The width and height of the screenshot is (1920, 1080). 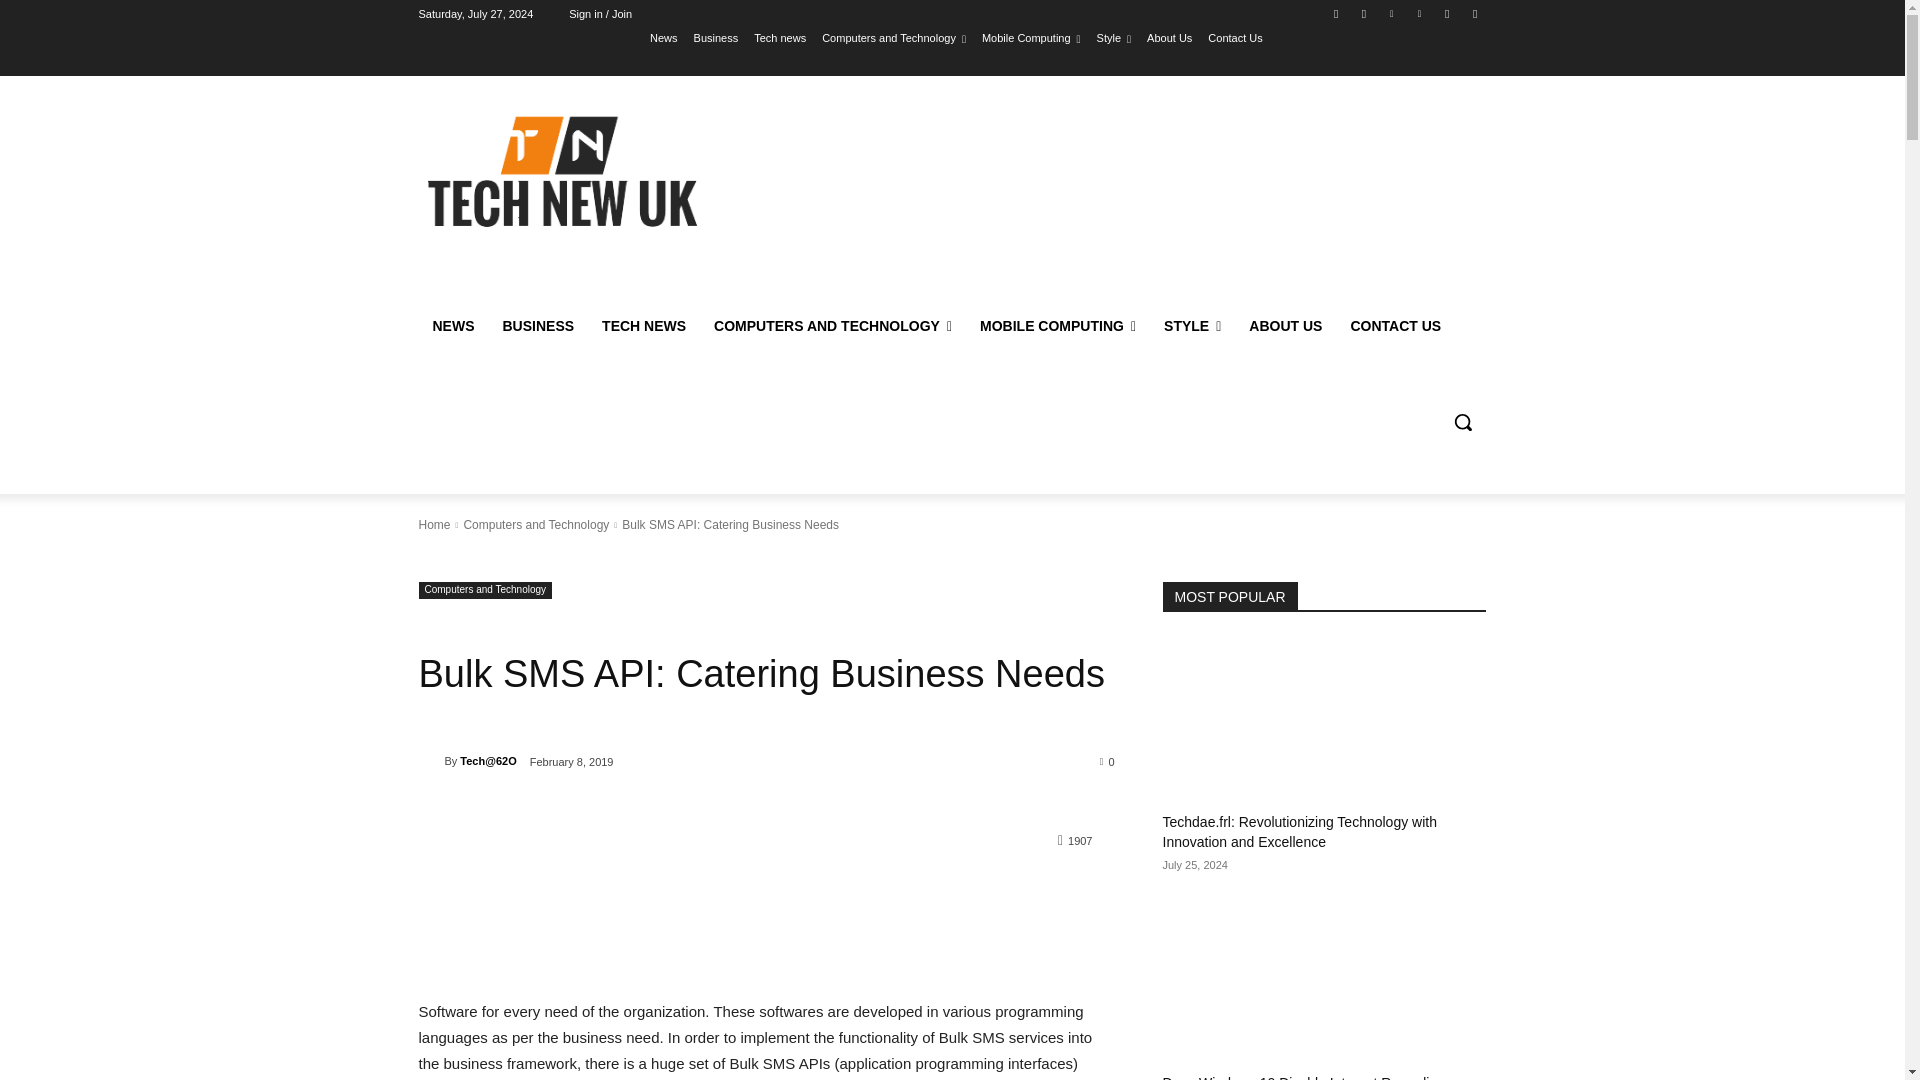 What do you see at coordinates (1474, 13) in the screenshot?
I see `Youtube` at bounding box center [1474, 13].